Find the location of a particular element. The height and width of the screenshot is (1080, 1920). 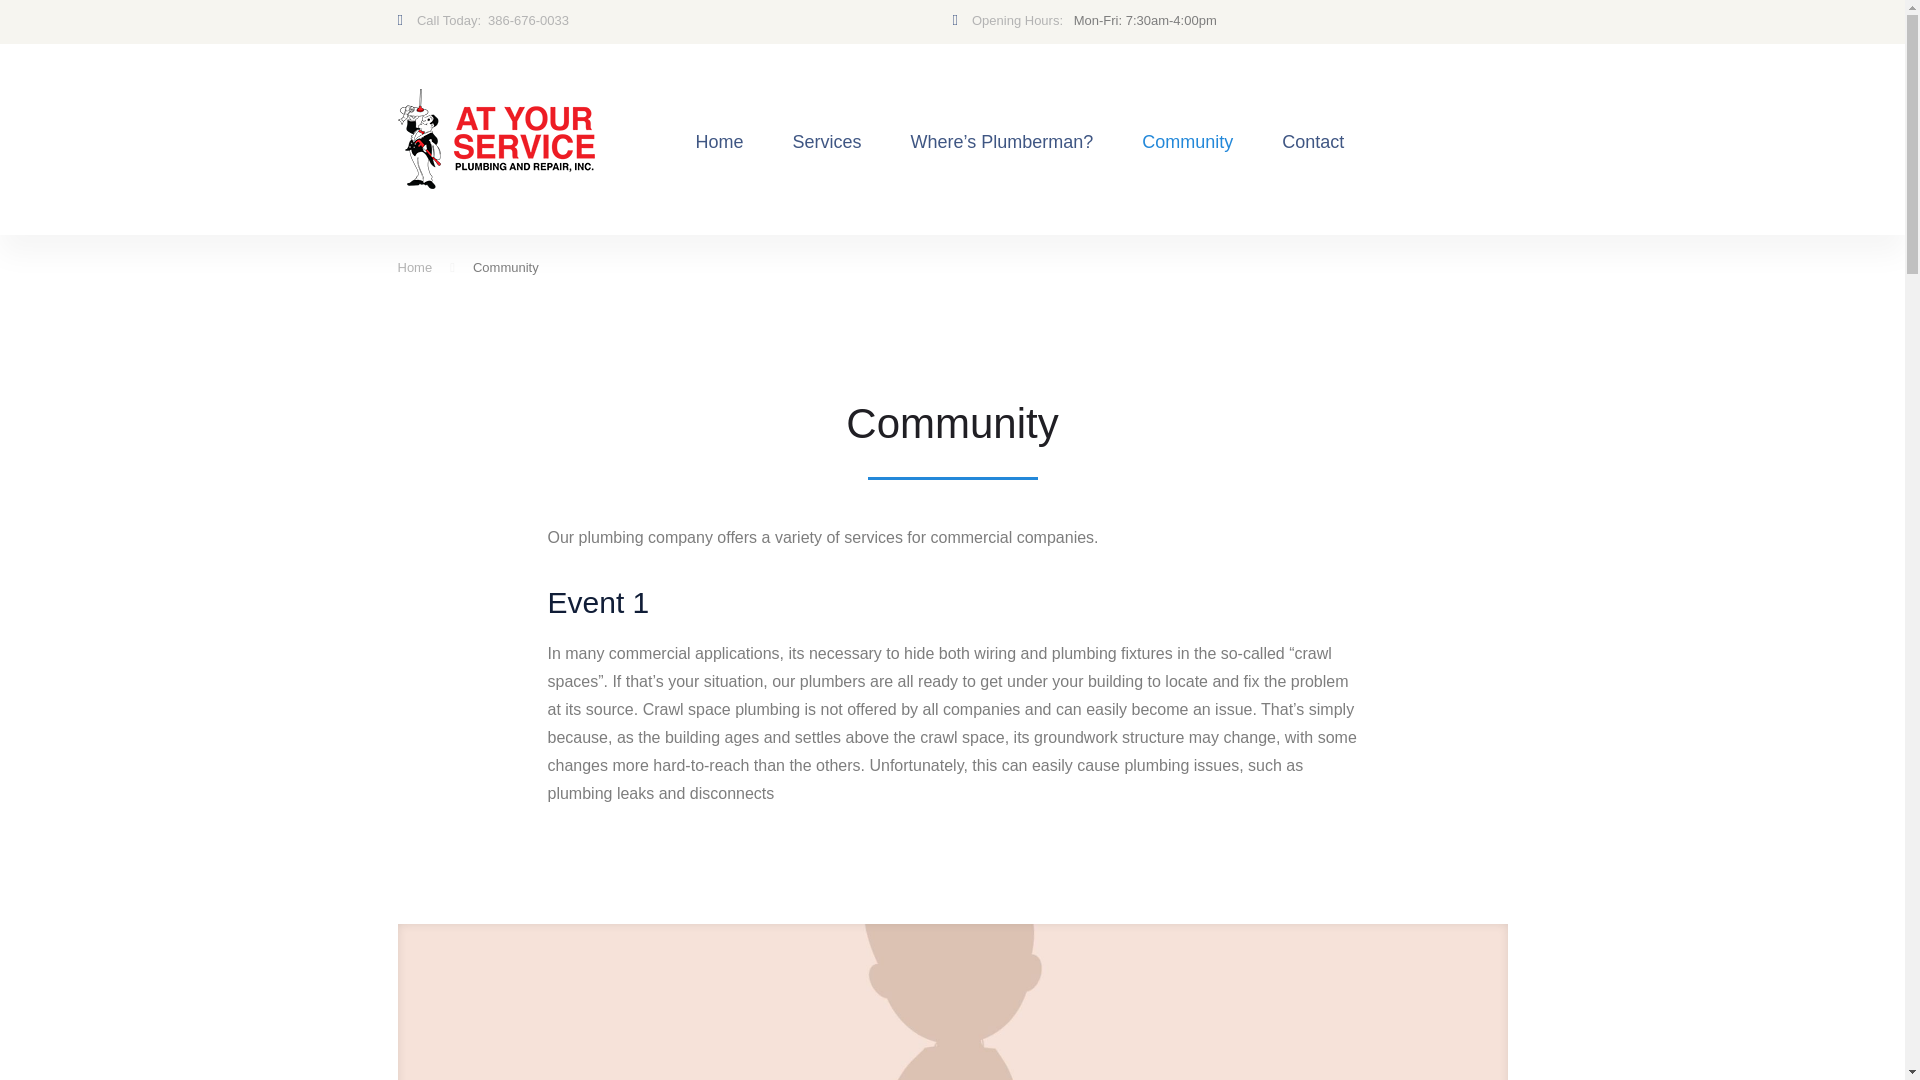

Contact is located at coordinates (1312, 142).